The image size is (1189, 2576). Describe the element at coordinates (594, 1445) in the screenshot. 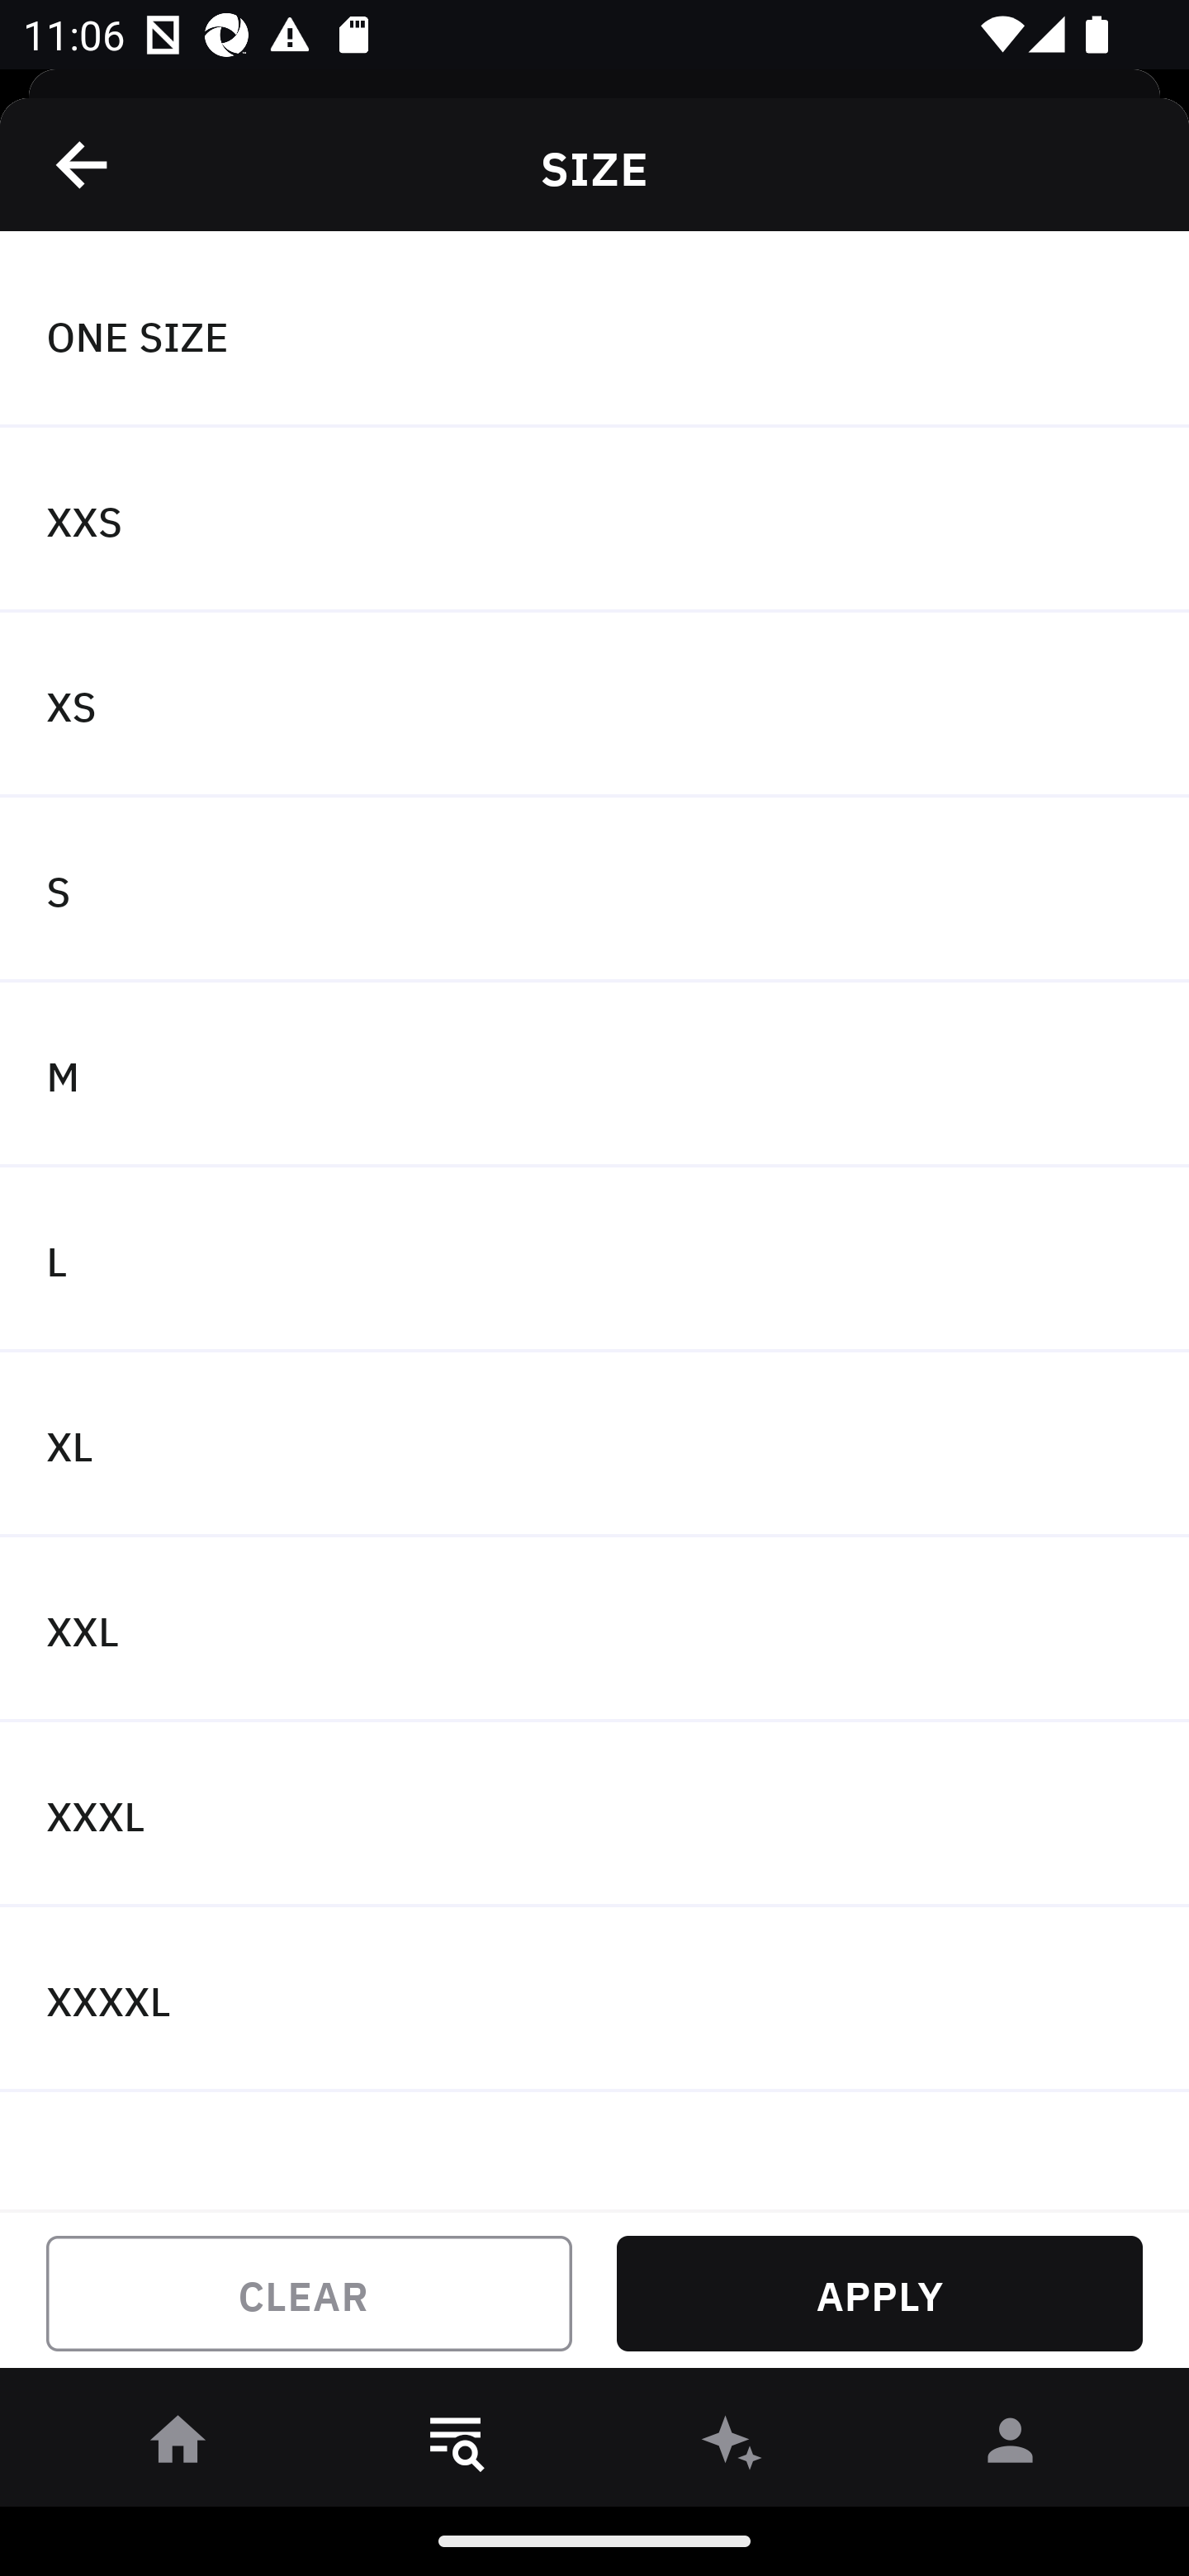

I see `XL` at that location.